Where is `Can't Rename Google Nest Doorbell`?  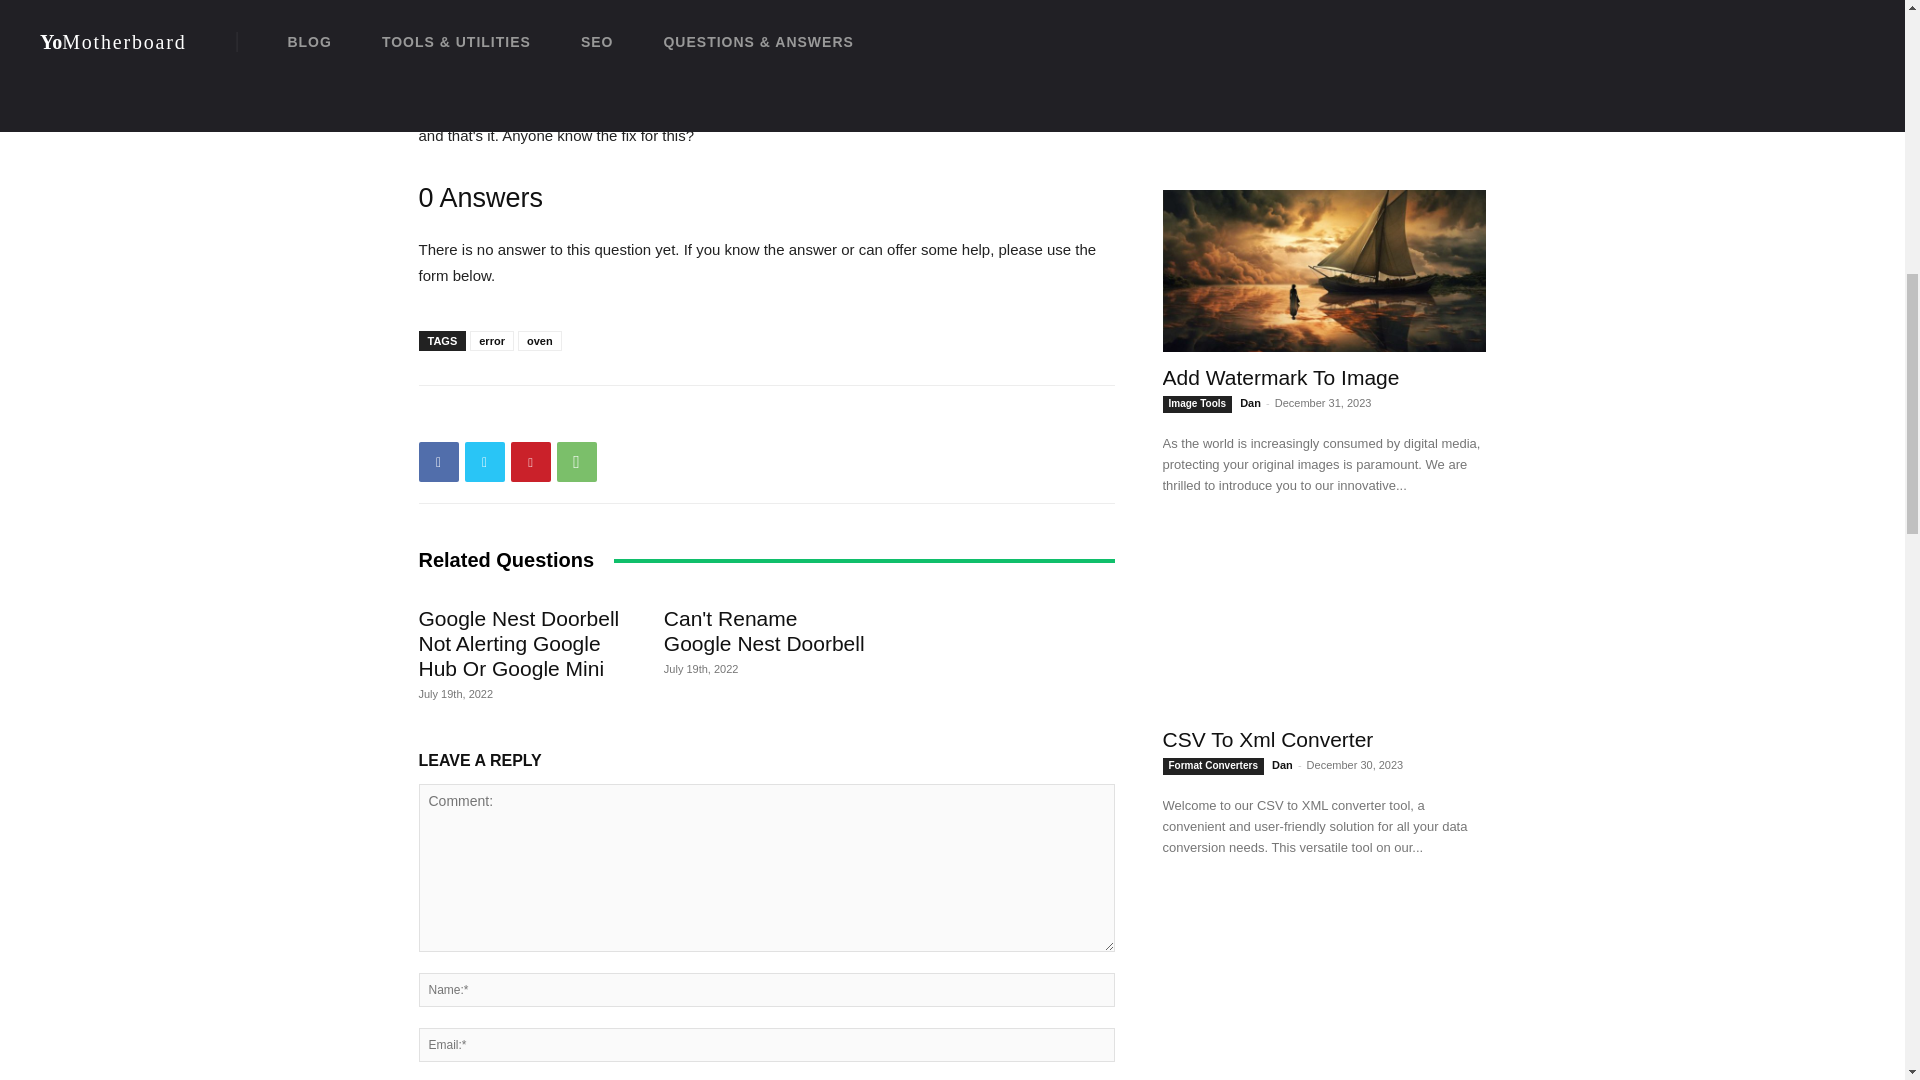 Can't Rename Google Nest Doorbell is located at coordinates (764, 630).